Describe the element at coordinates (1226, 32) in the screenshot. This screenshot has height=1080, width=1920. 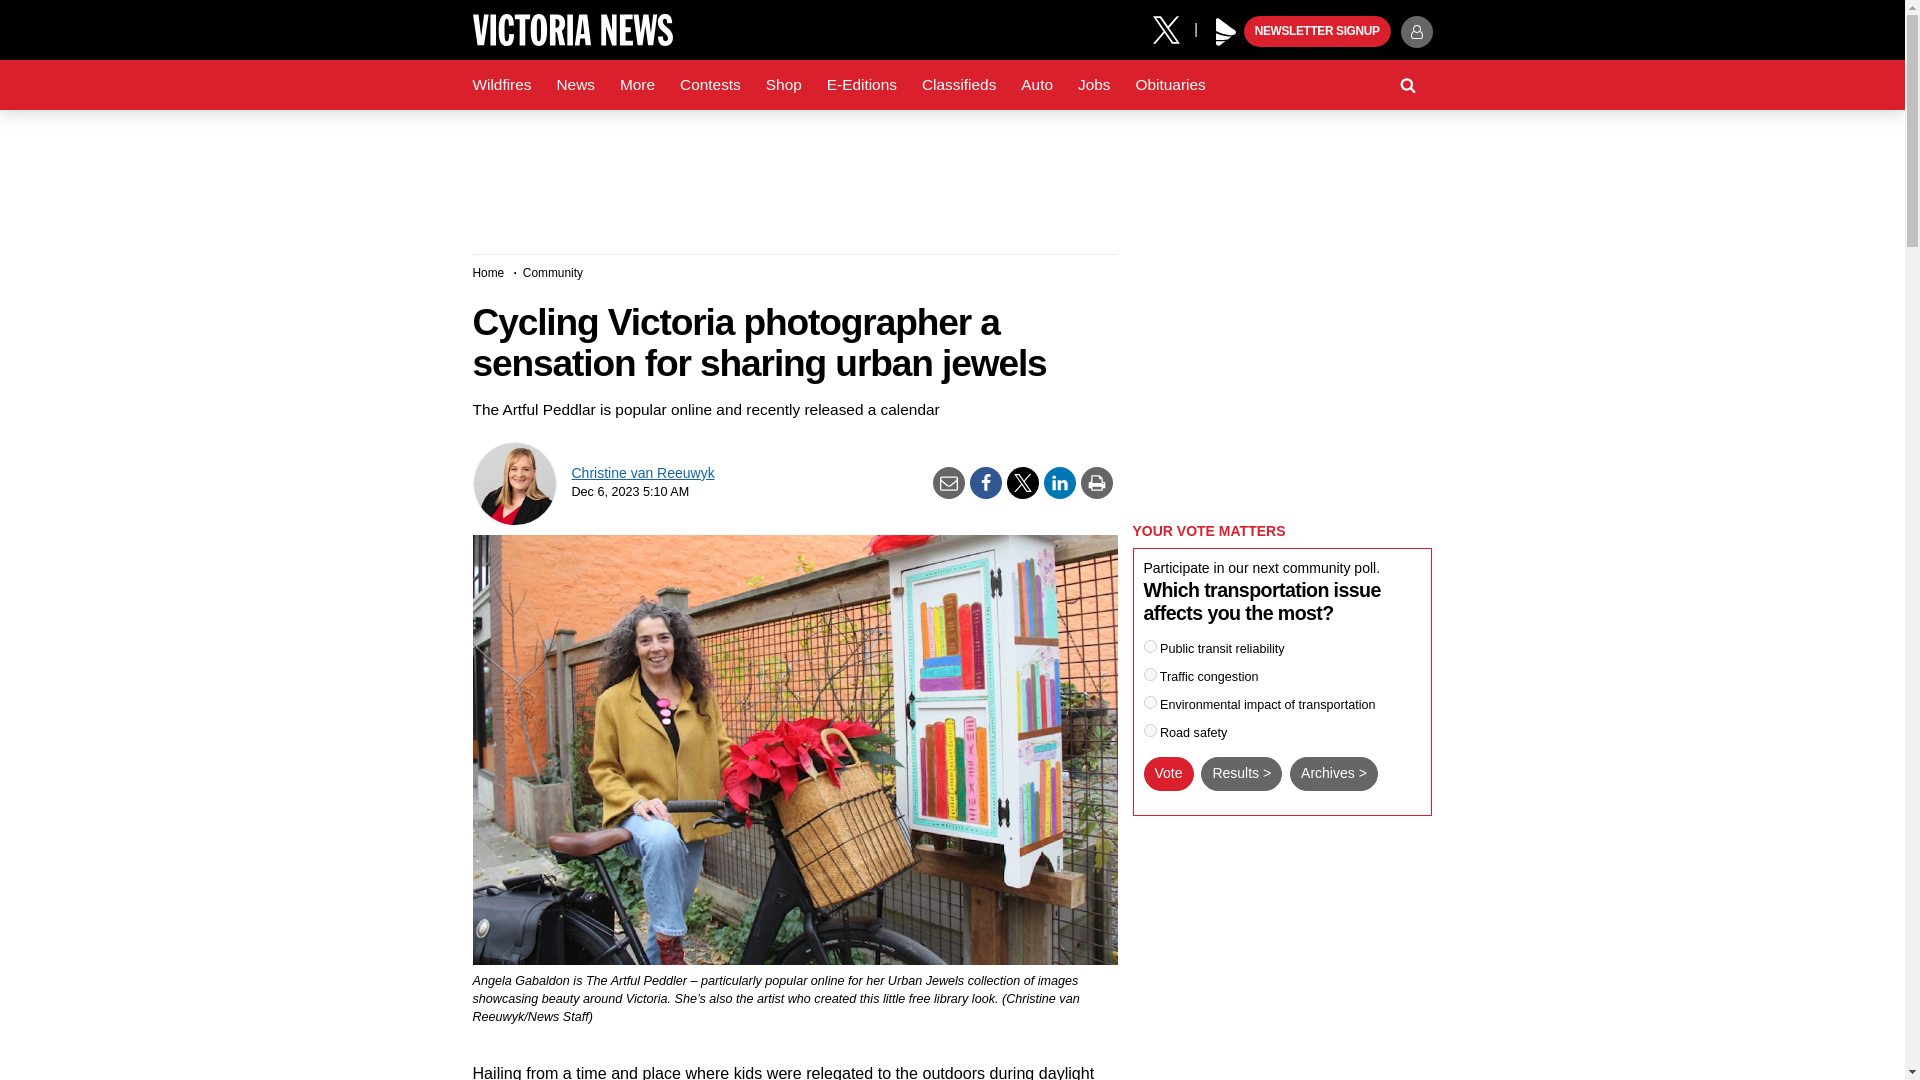
I see `Black Press Media` at that location.